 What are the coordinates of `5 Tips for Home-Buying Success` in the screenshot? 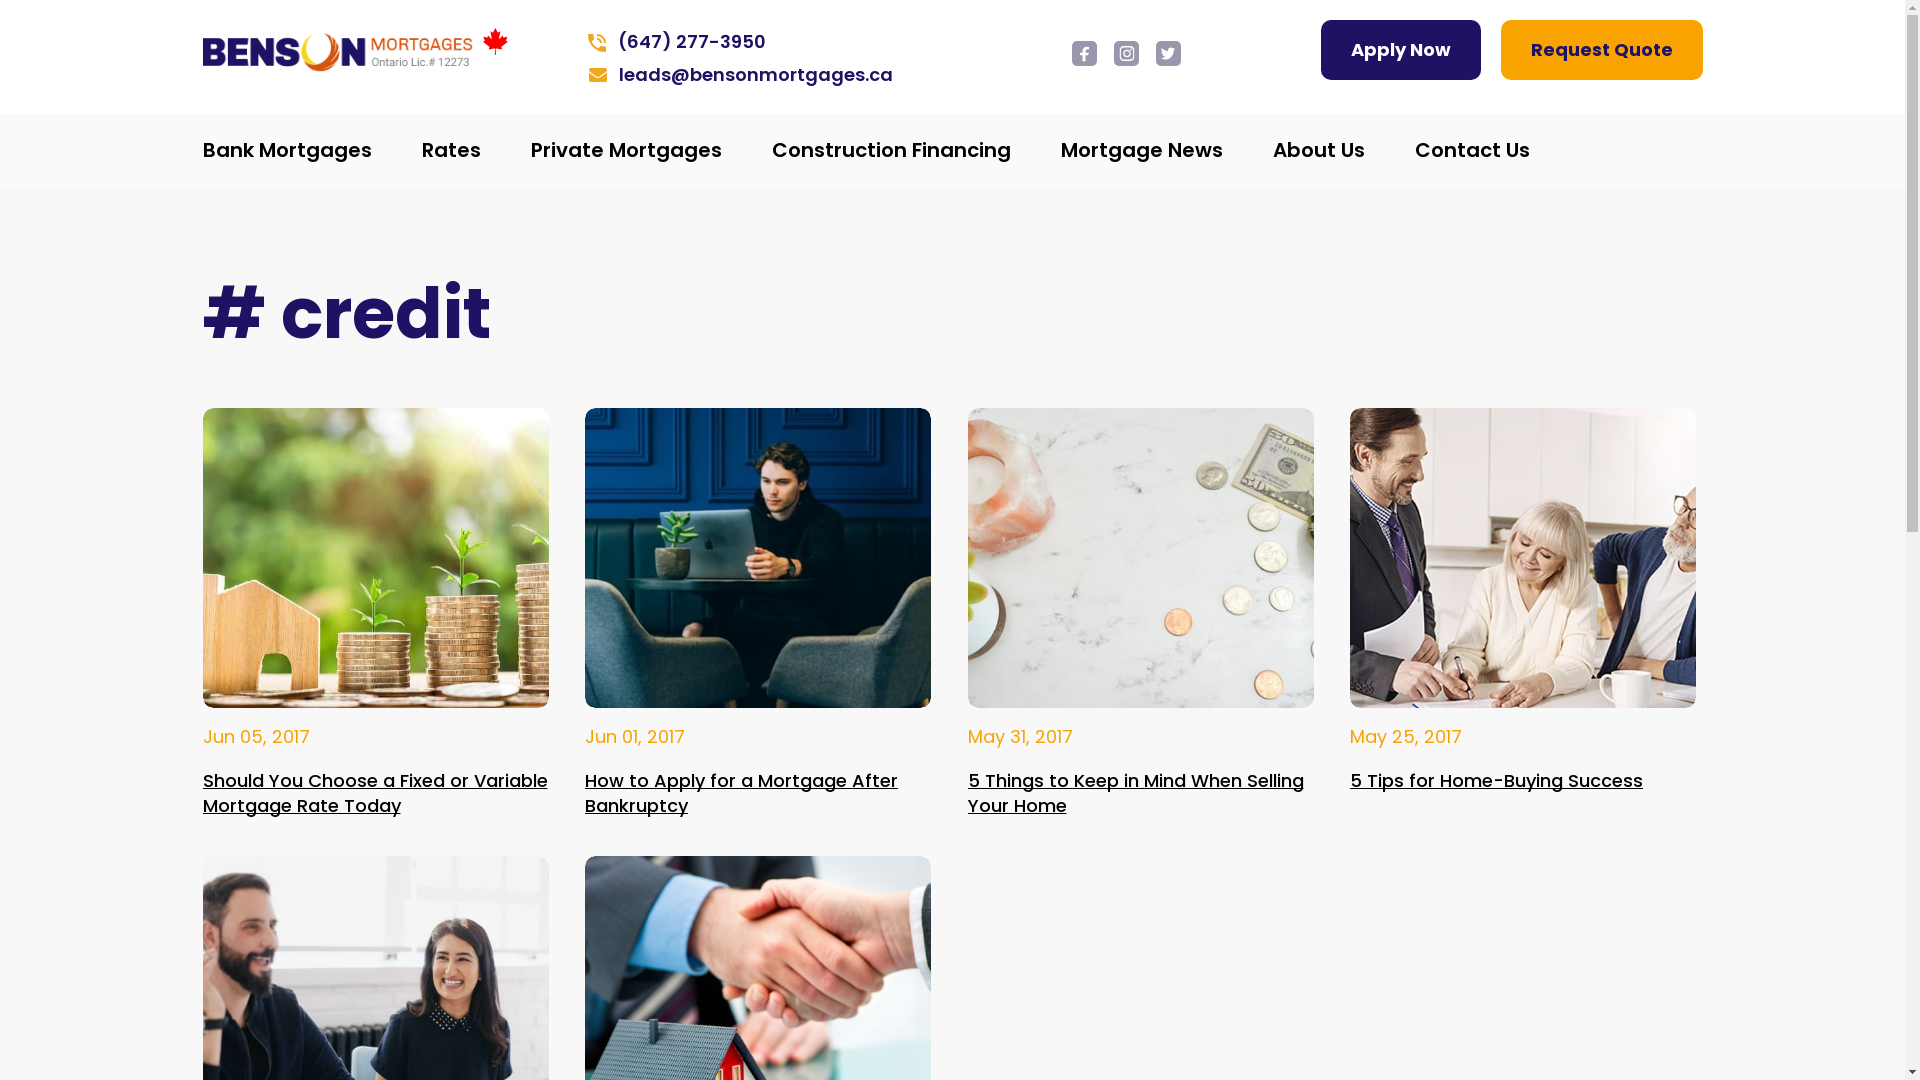 It's located at (1496, 780).